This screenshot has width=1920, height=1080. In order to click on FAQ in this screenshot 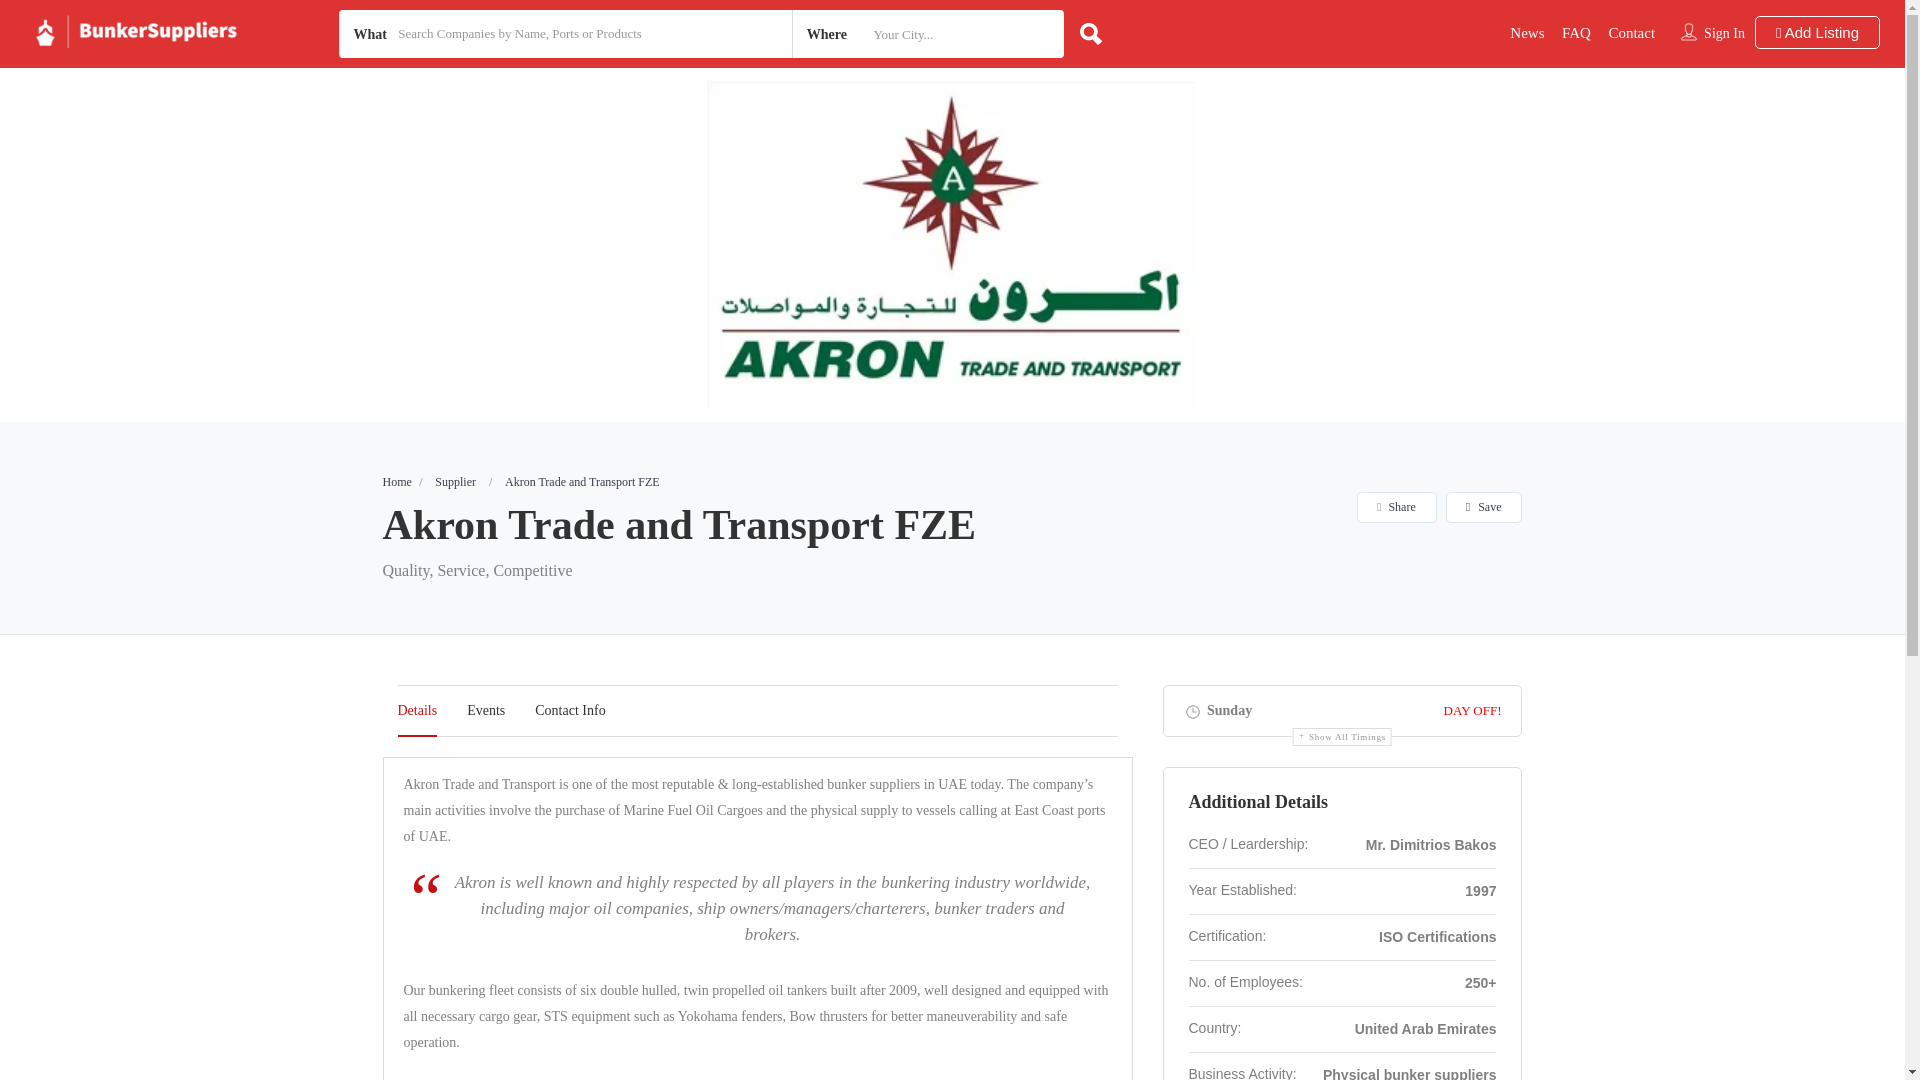, I will do `click(1576, 32)`.